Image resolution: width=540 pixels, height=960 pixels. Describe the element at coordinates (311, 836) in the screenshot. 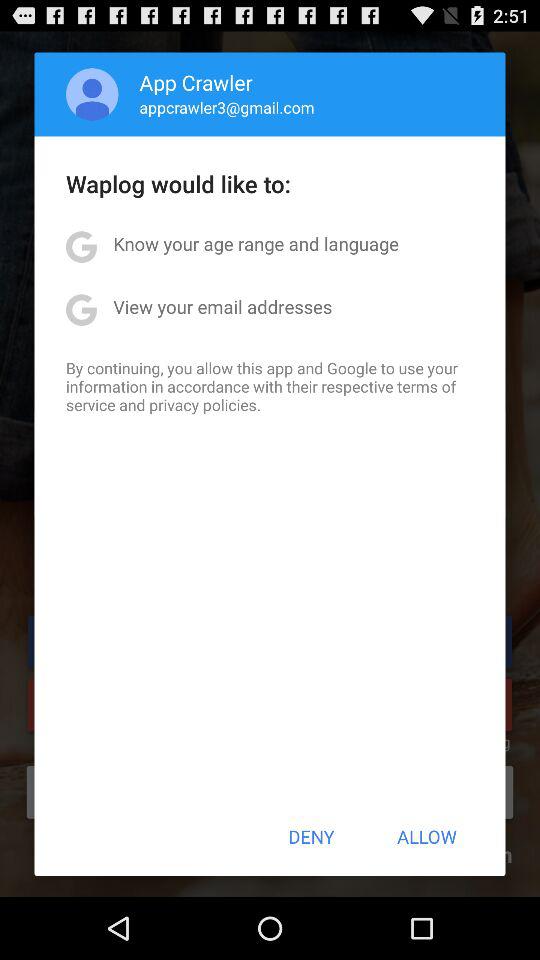

I see `scroll until the deny item` at that location.